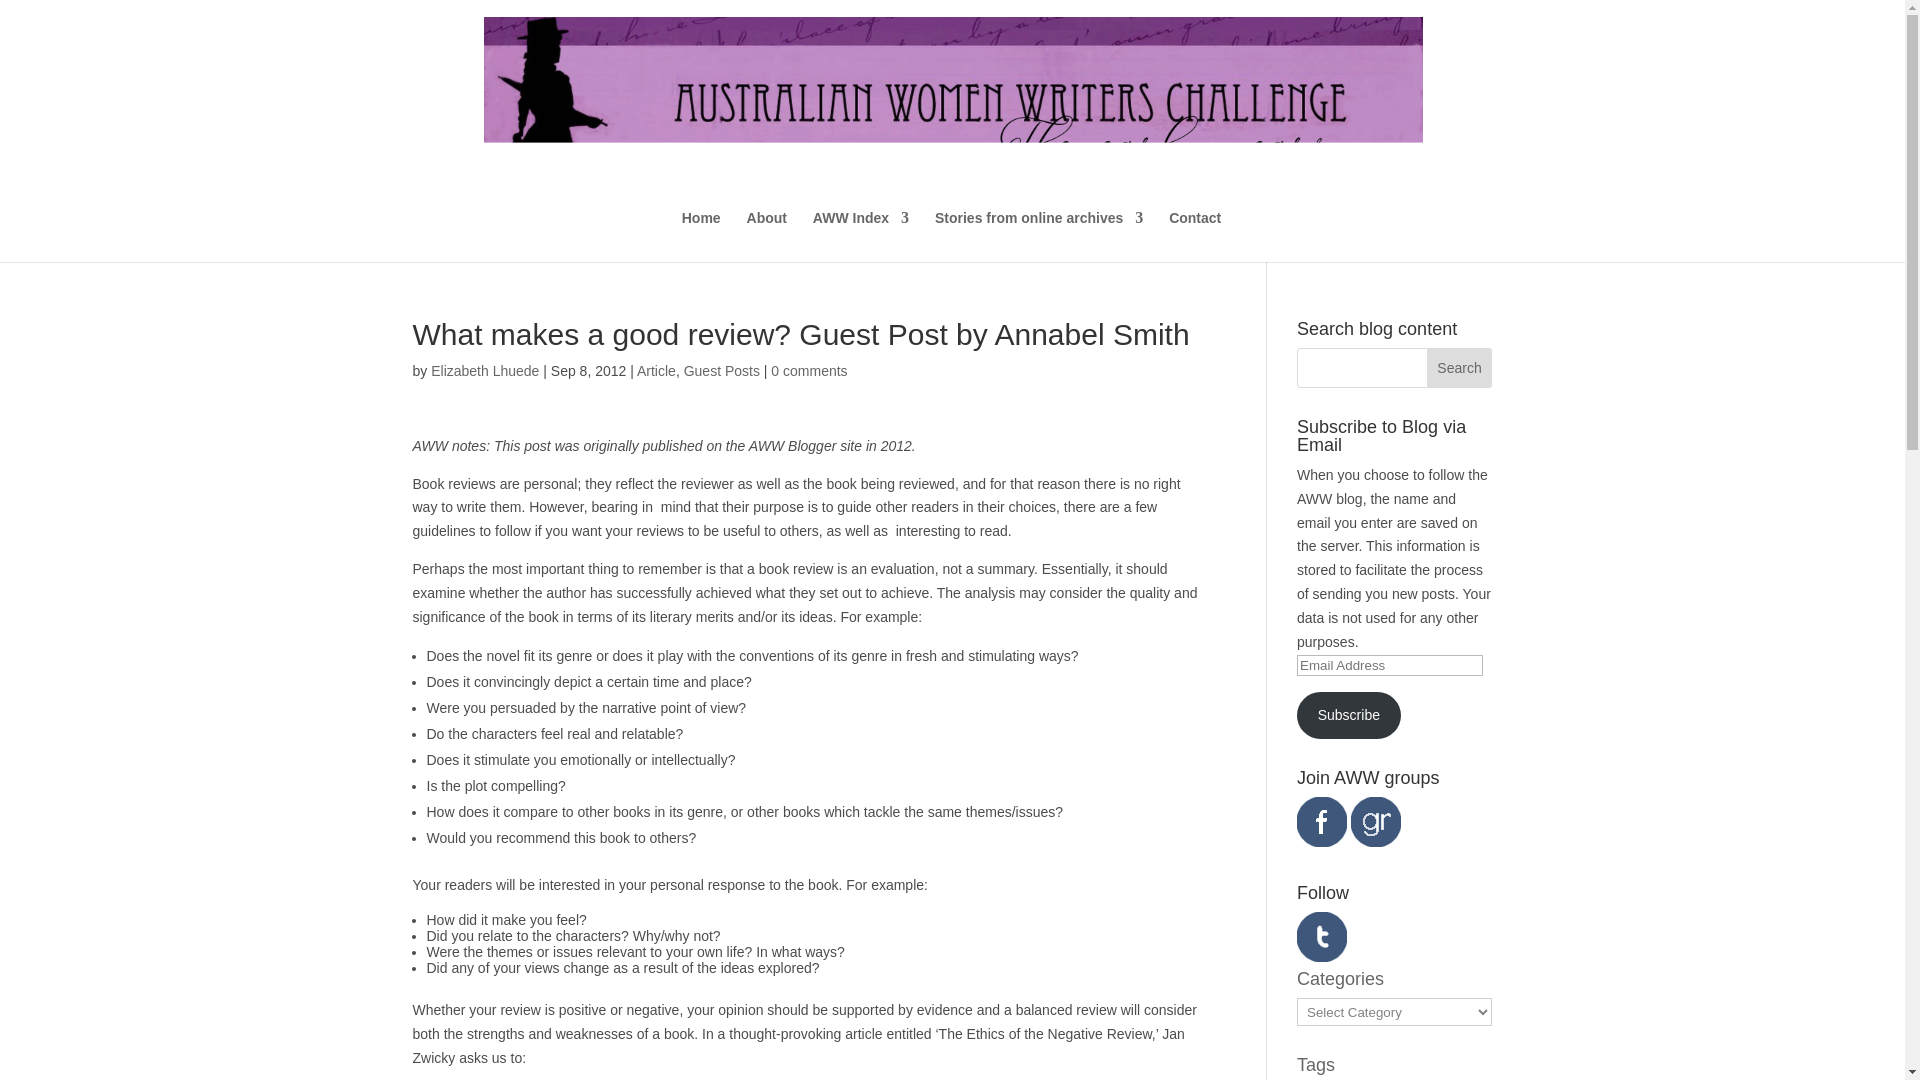 The width and height of the screenshot is (1920, 1080). What do you see at coordinates (808, 370) in the screenshot?
I see `0 comments` at bounding box center [808, 370].